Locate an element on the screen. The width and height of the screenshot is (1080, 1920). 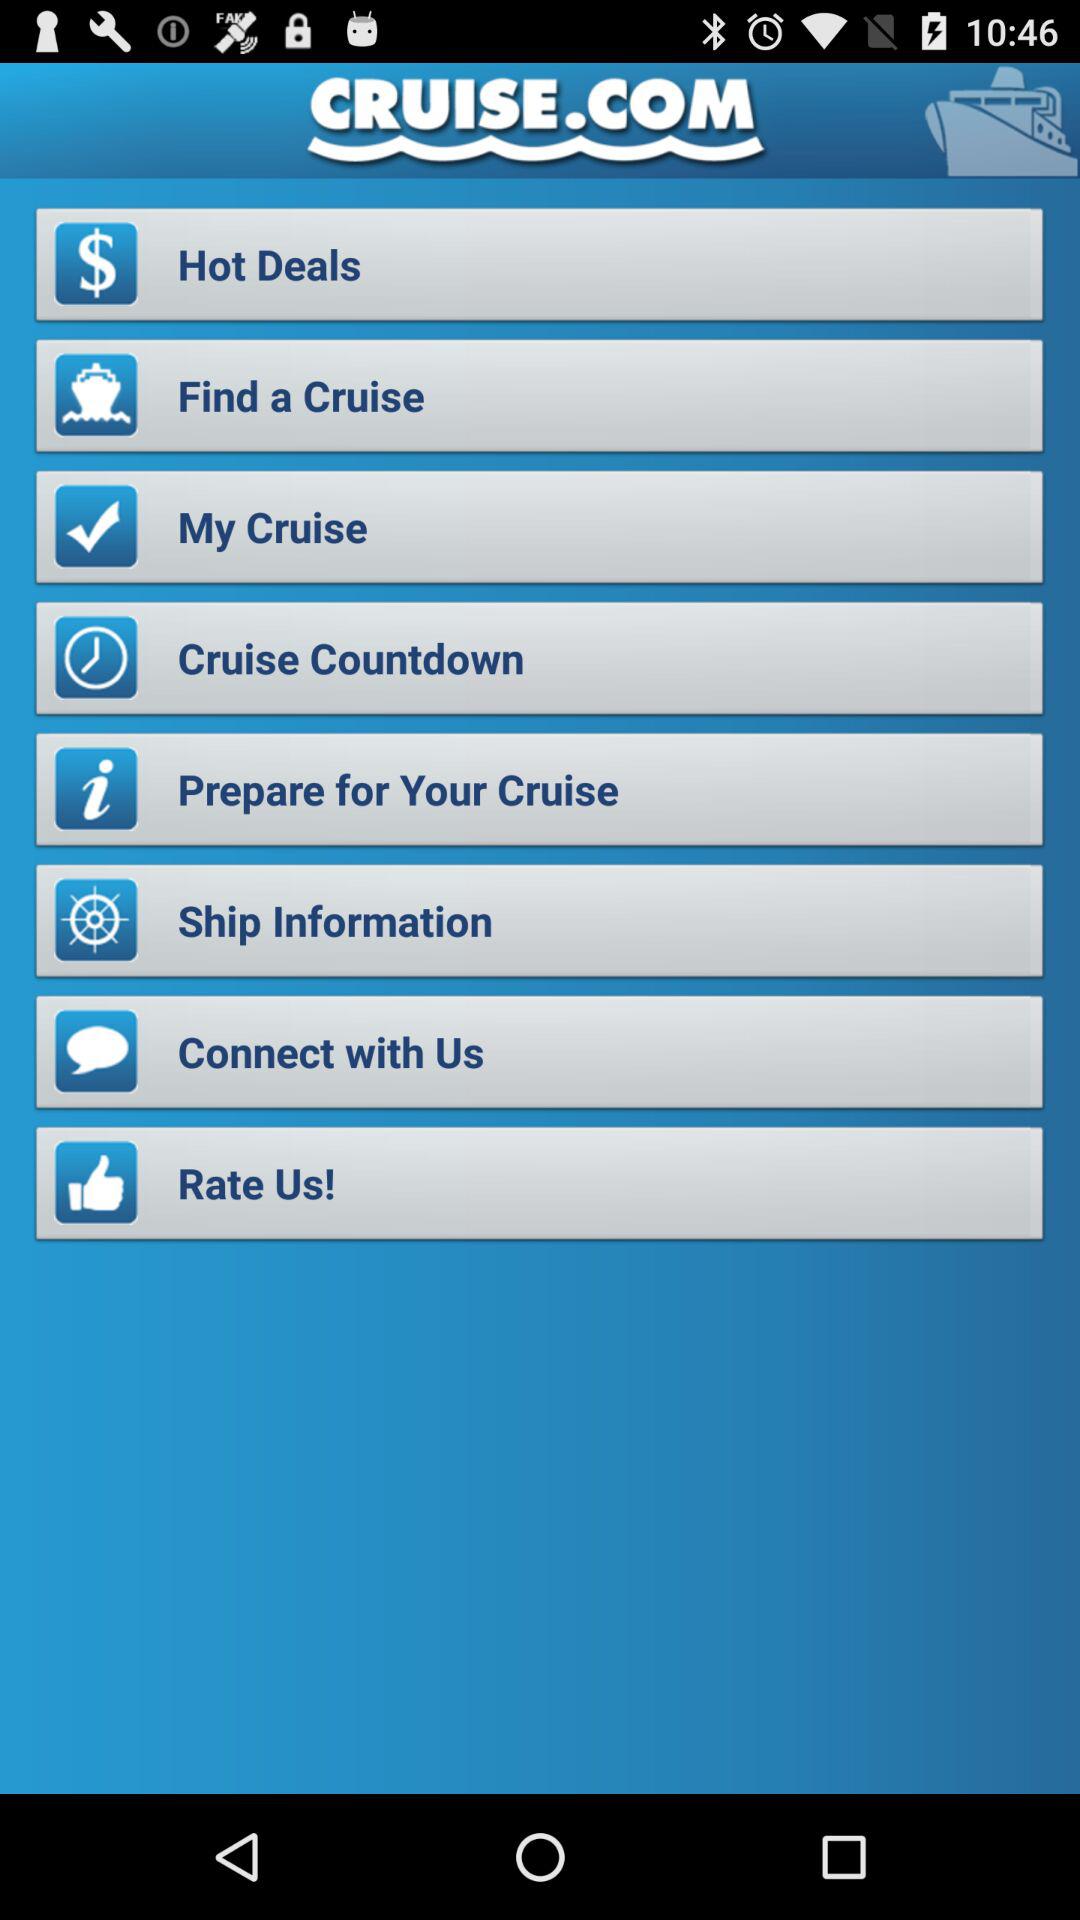
swipe until the find a cruise is located at coordinates (540, 401).